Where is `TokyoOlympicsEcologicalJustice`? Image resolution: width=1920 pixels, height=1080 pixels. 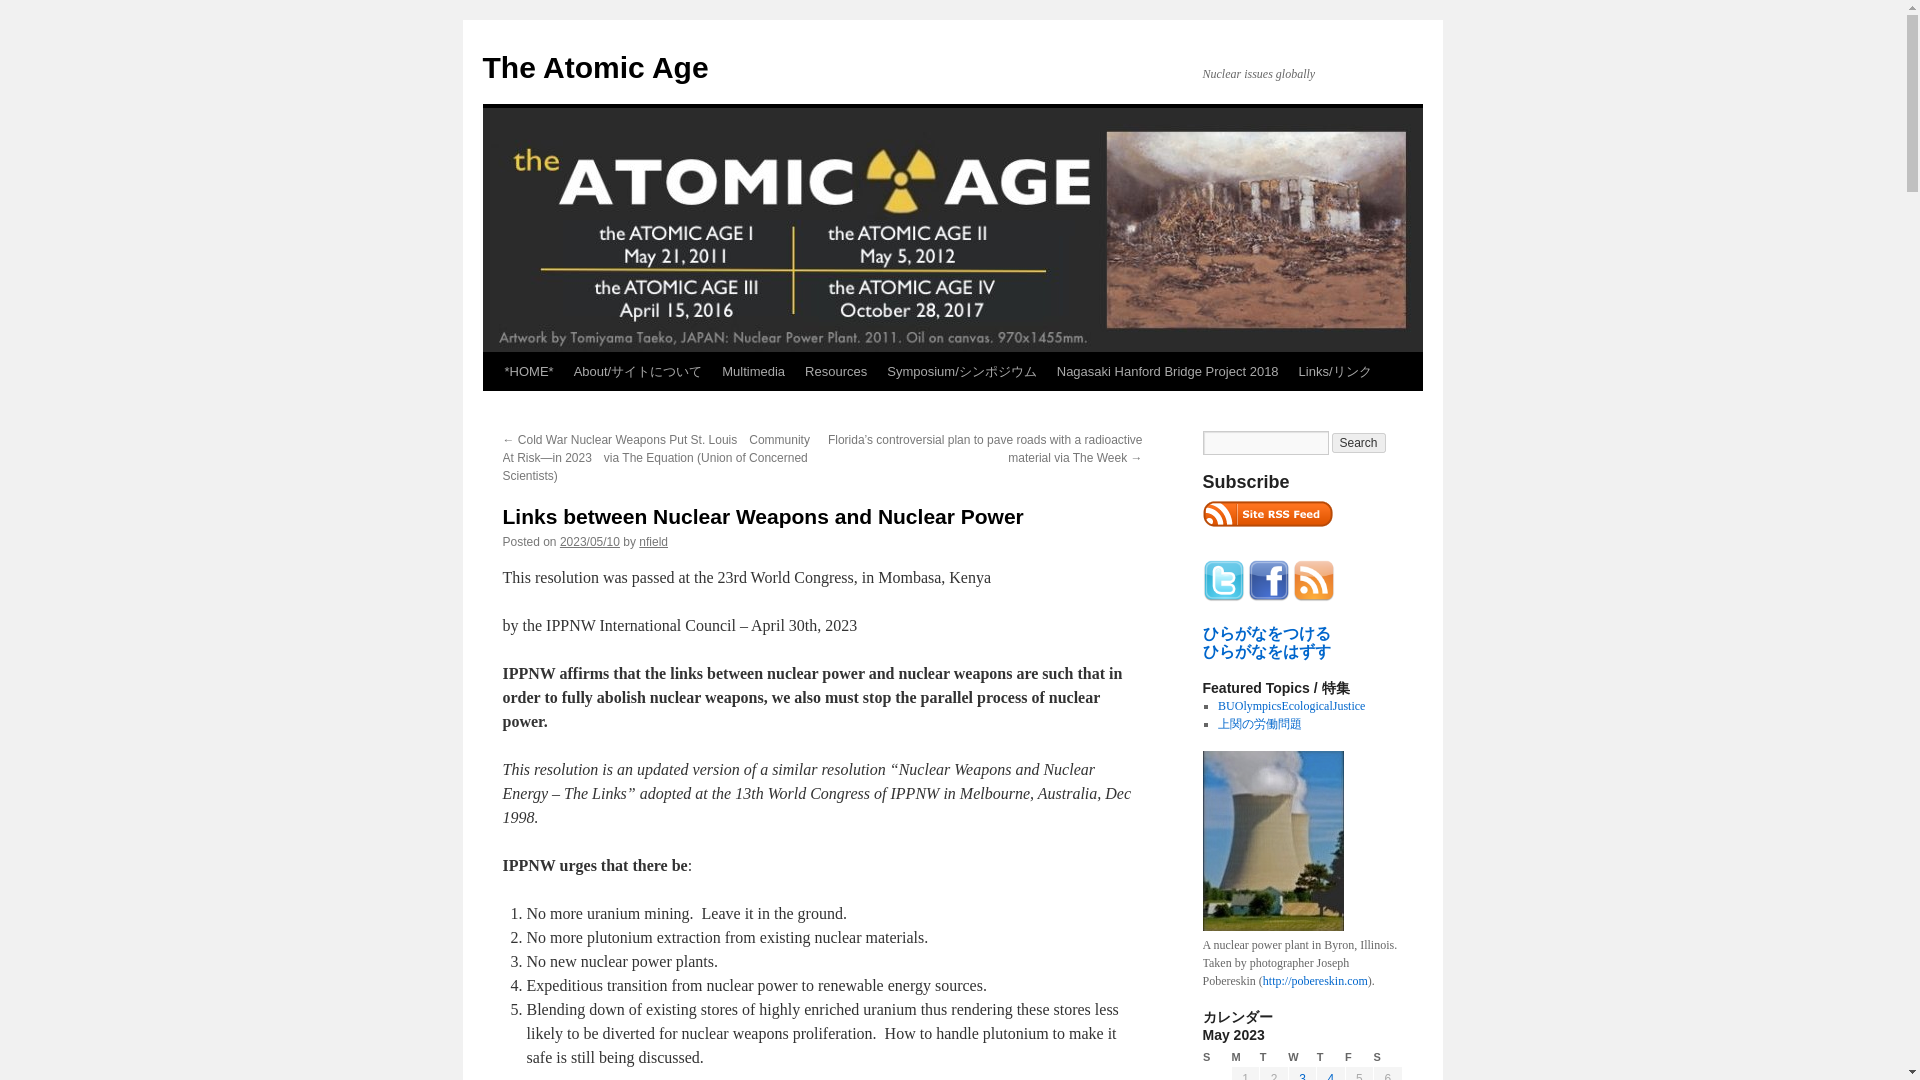 TokyoOlympicsEcologicalJustice is located at coordinates (1291, 705).